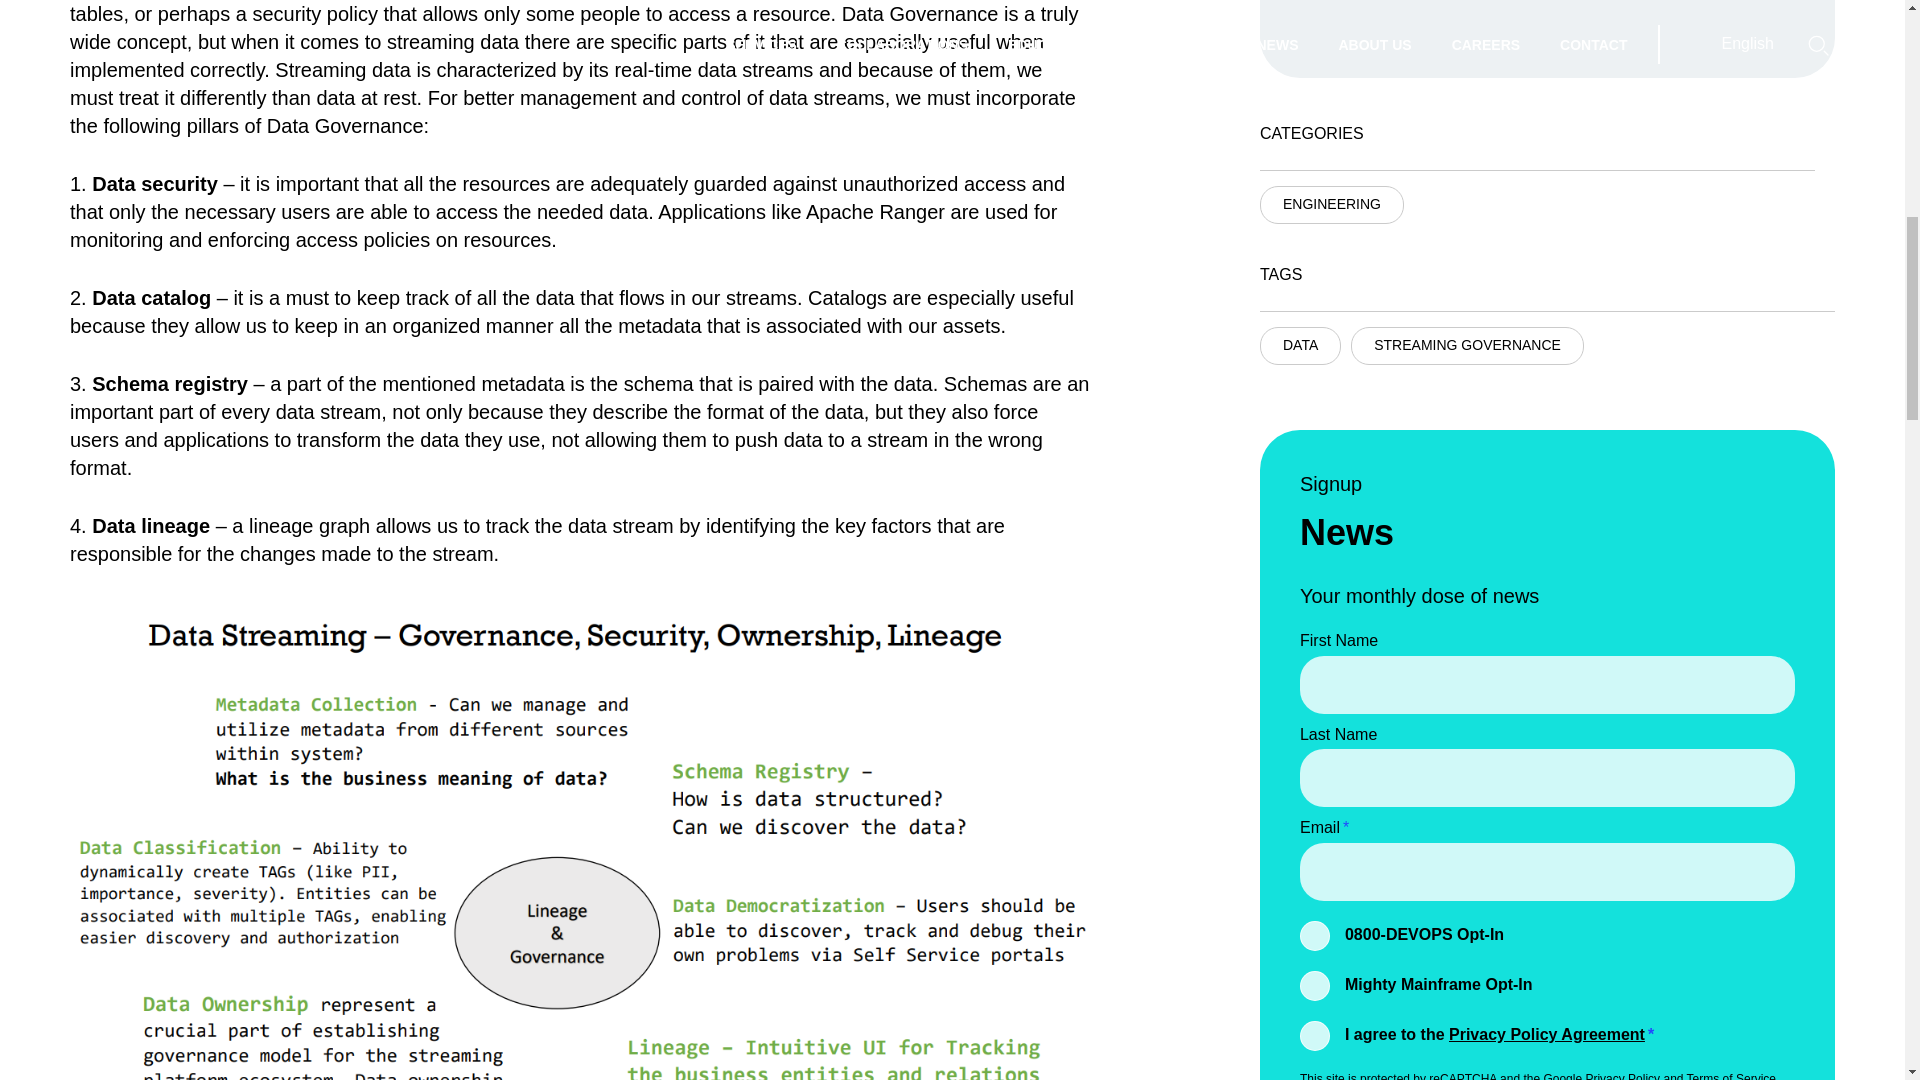 The width and height of the screenshot is (1920, 1080). I want to click on Privacy Policy, so click(1622, 1076).